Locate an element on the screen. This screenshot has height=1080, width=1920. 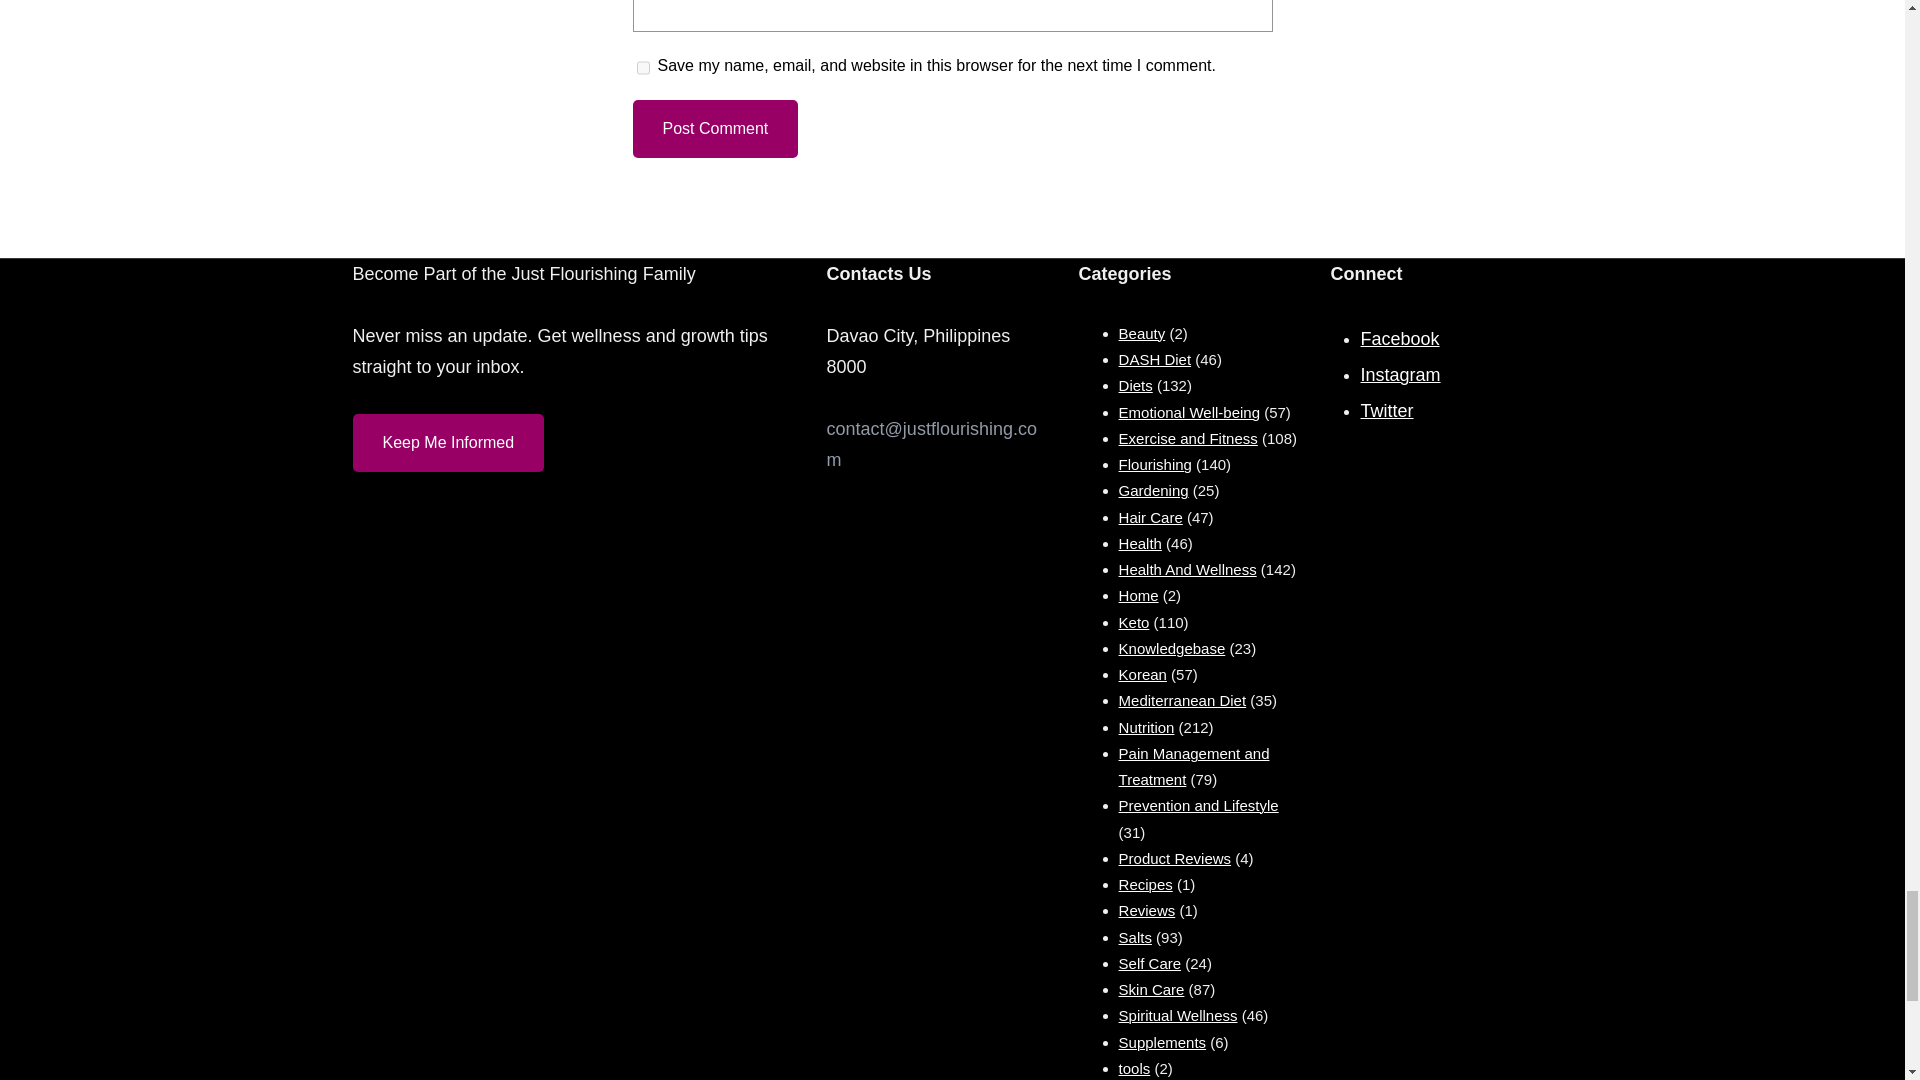
Prevention and Lifestyle is located at coordinates (1198, 806).